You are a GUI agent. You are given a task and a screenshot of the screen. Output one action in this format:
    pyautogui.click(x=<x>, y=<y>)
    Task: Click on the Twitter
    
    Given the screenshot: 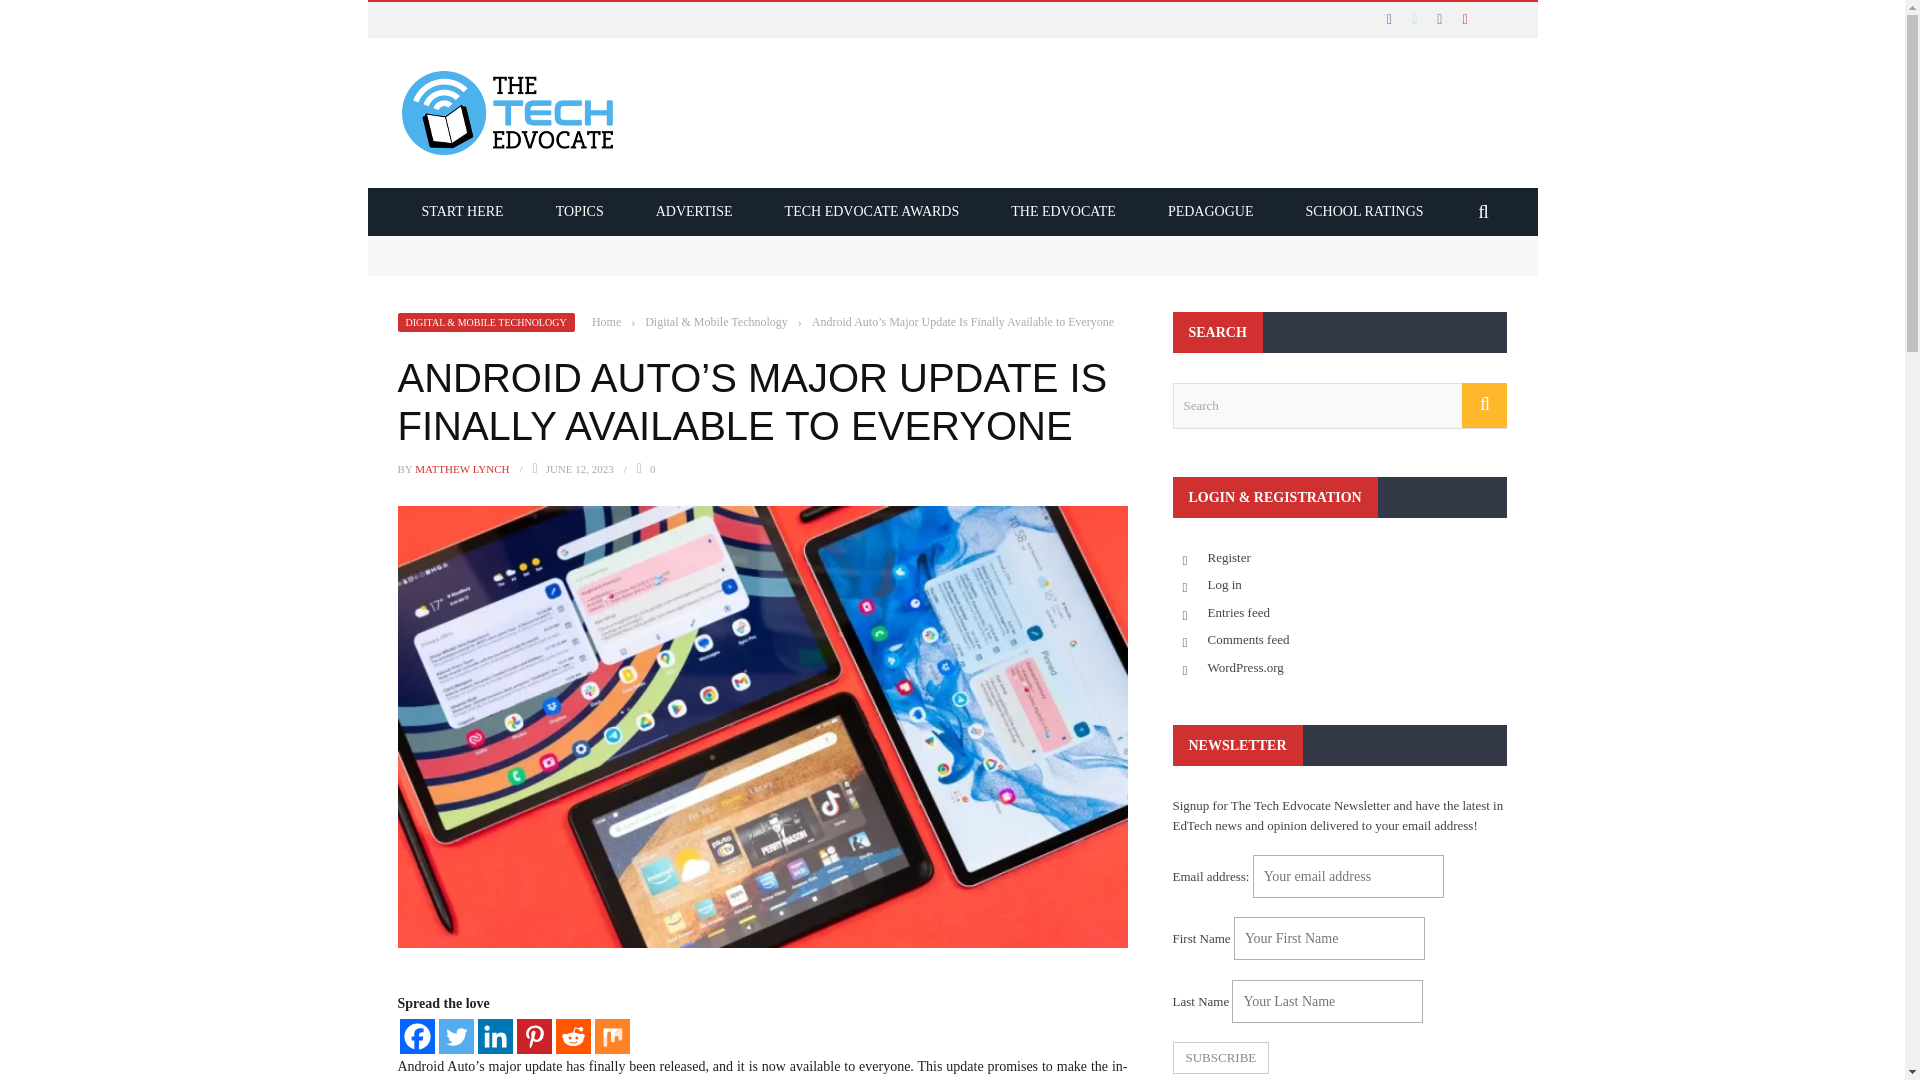 What is the action you would take?
    pyautogui.click(x=454, y=1036)
    